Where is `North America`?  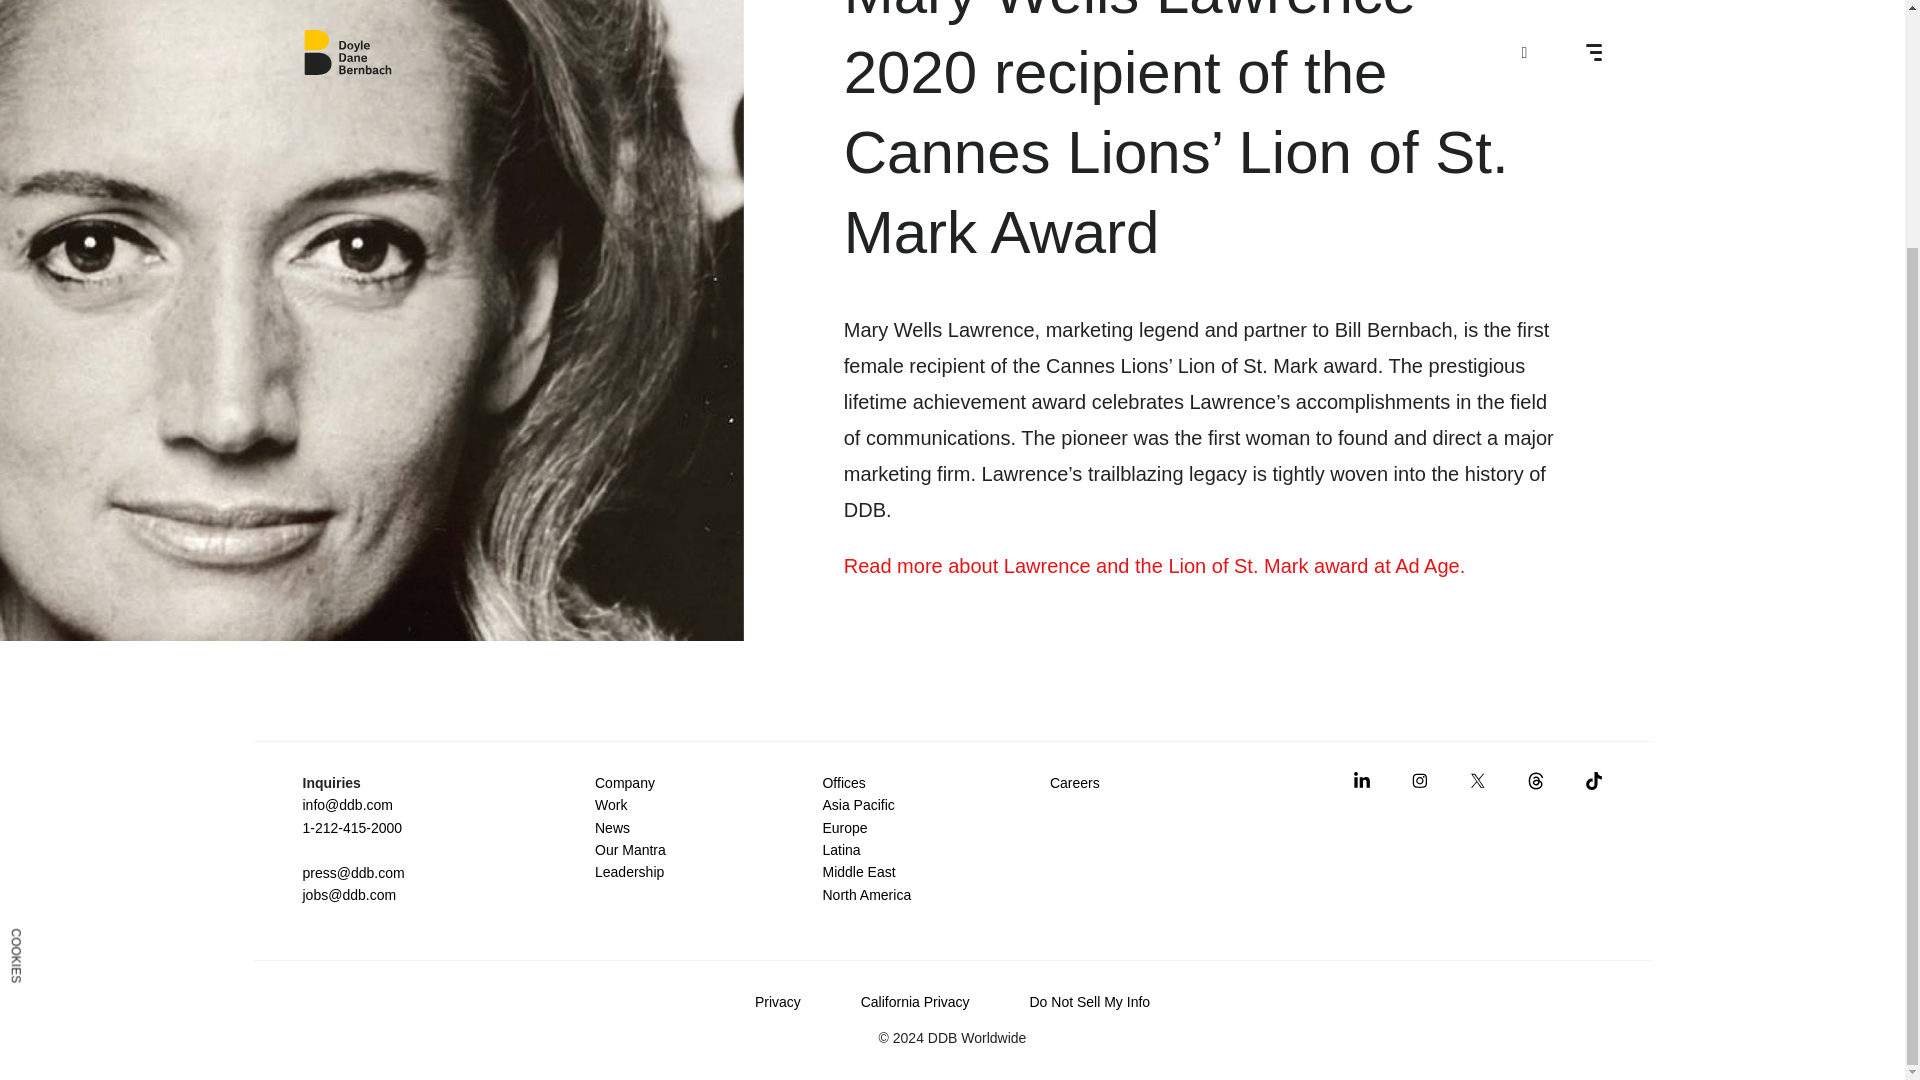 North America is located at coordinates (866, 894).